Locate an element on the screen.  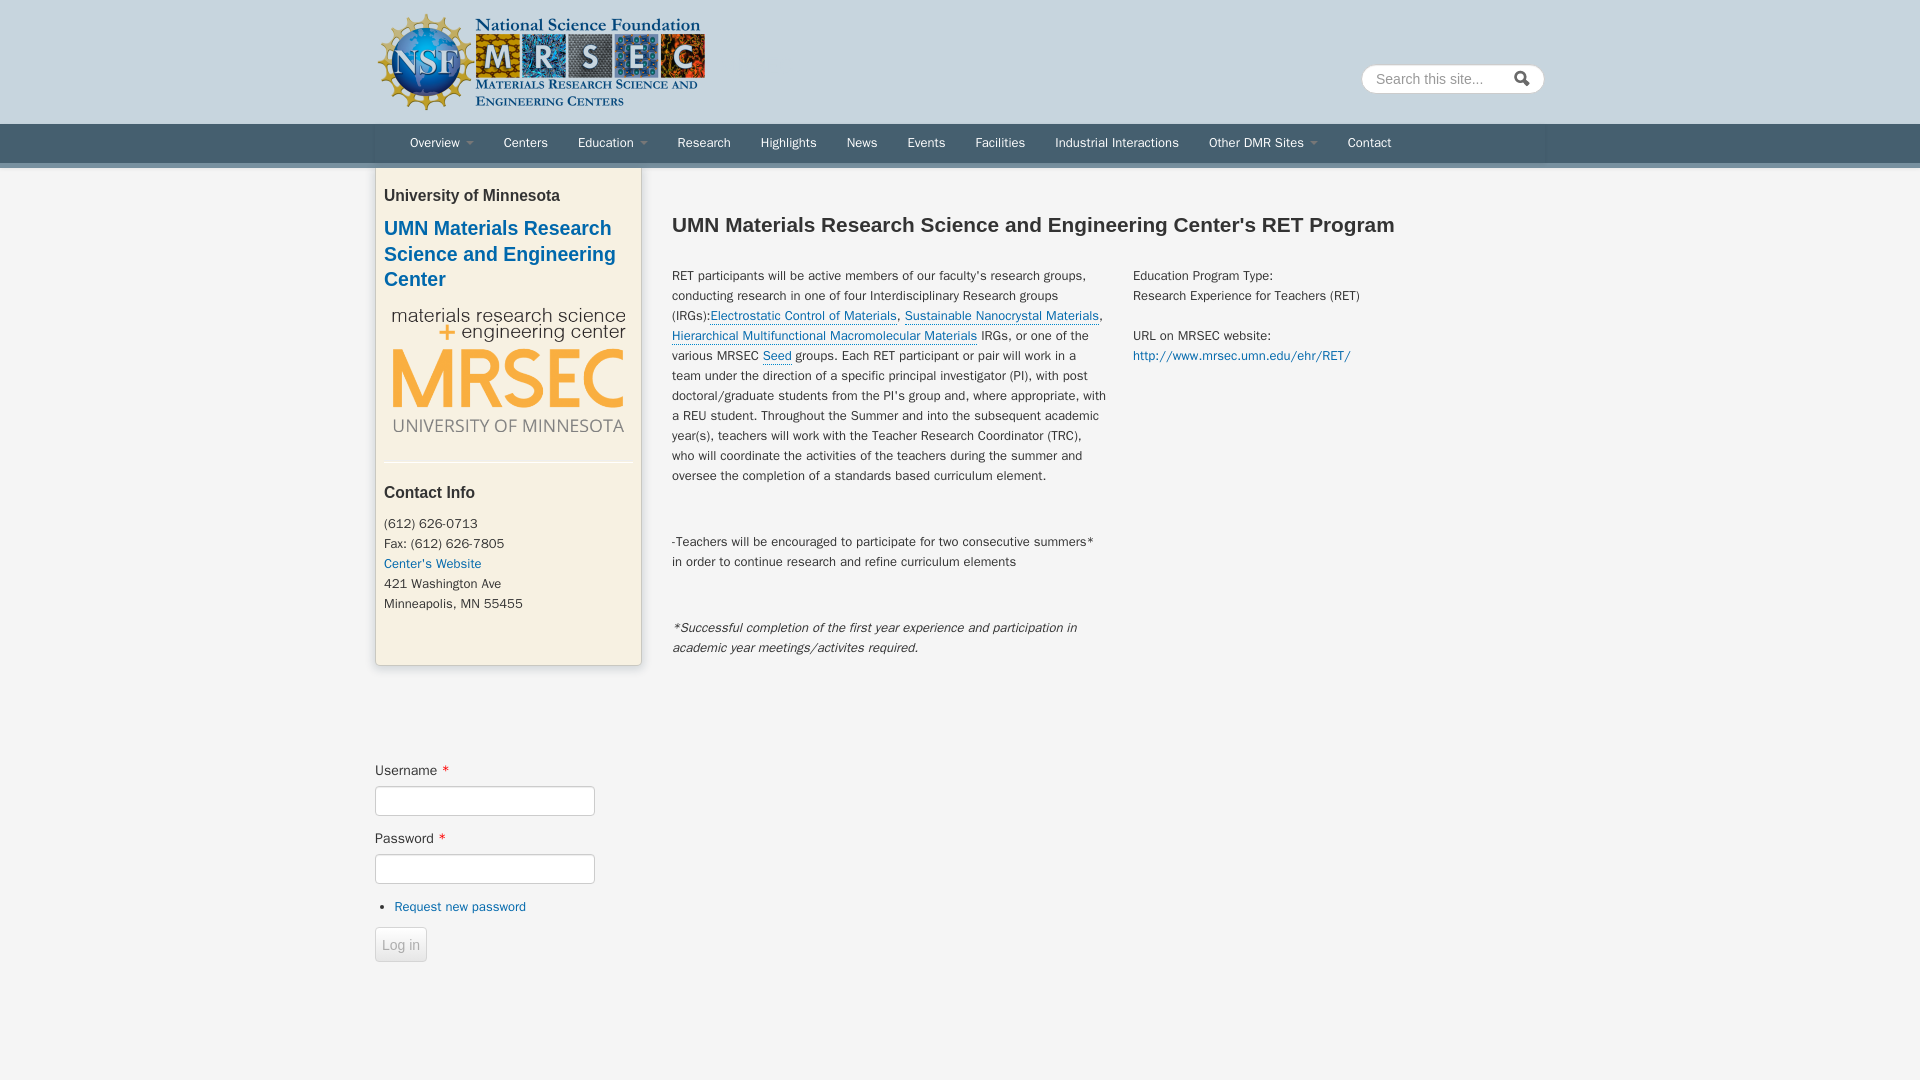
Hierarchical Multifunctional Macromolecular Materials is located at coordinates (824, 336).